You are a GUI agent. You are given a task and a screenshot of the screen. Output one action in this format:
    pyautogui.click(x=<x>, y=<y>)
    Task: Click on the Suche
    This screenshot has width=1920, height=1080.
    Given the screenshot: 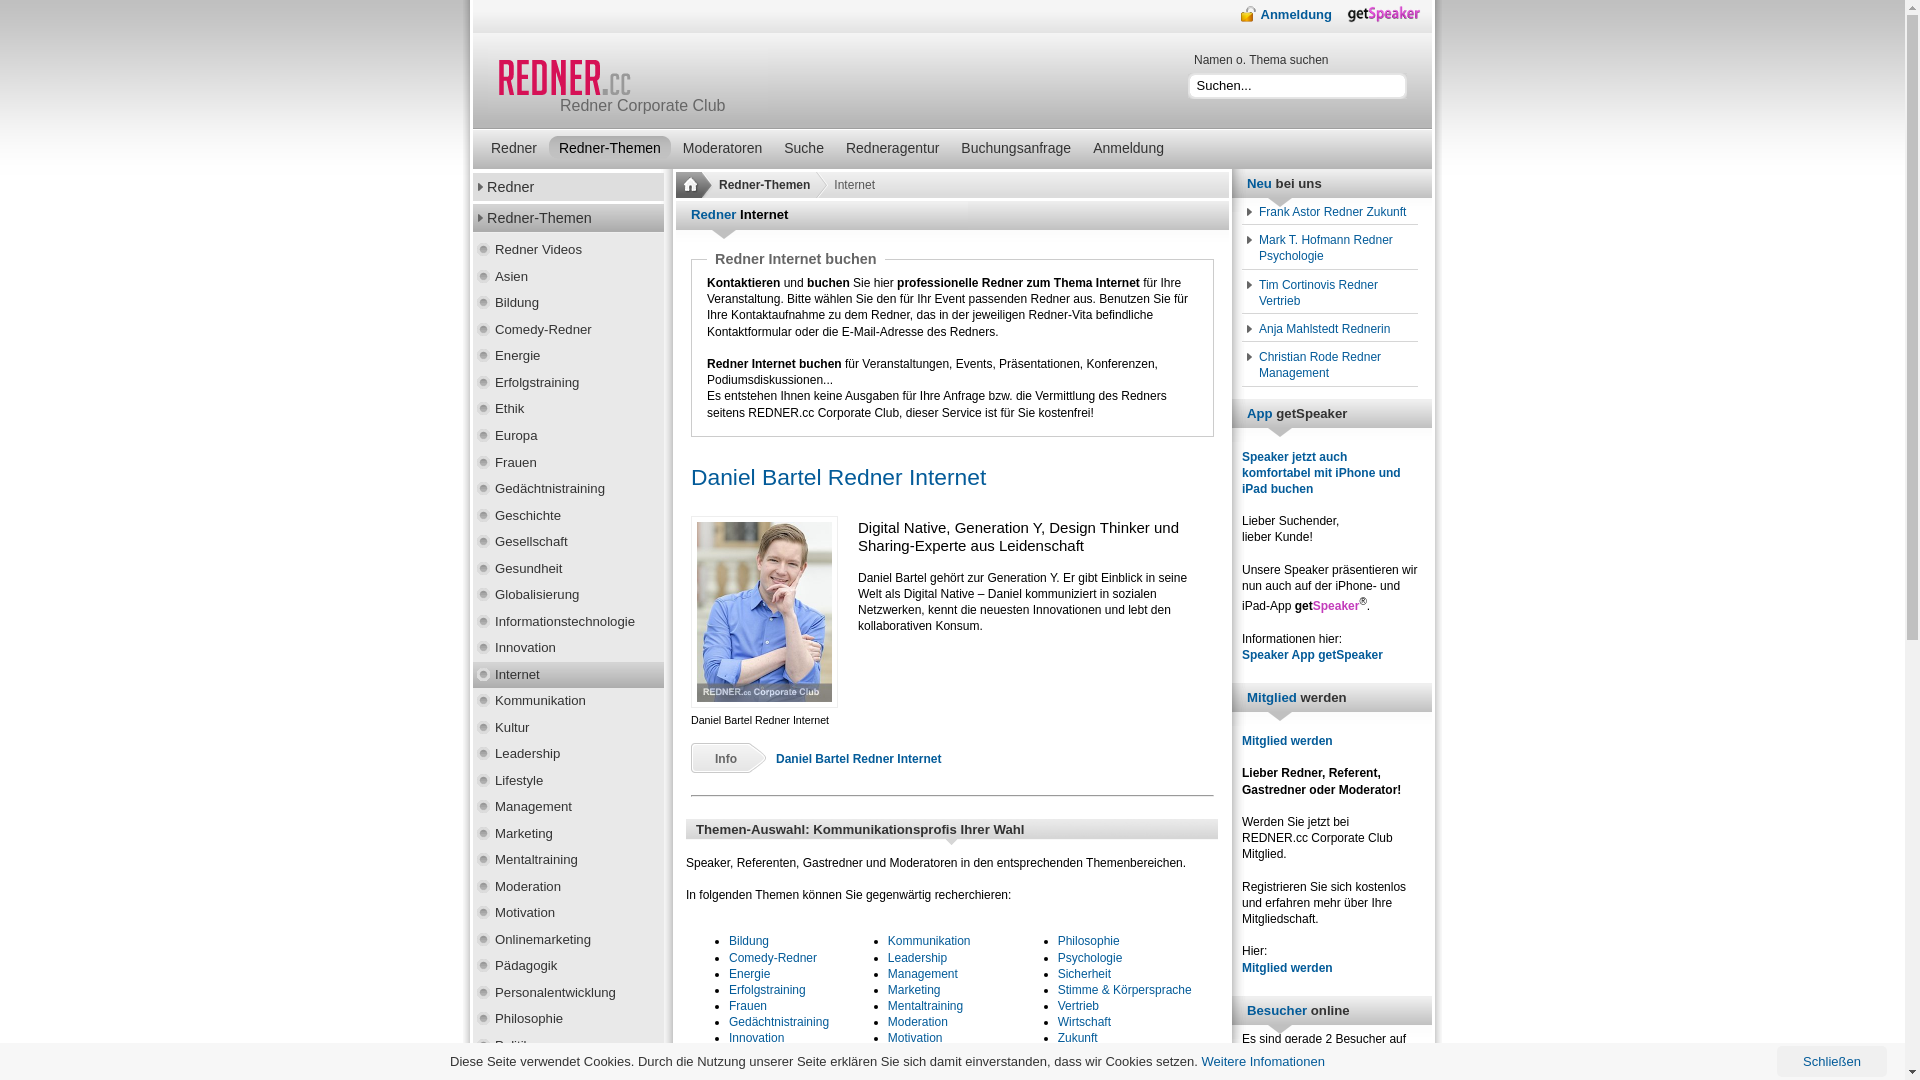 What is the action you would take?
    pyautogui.click(x=804, y=148)
    